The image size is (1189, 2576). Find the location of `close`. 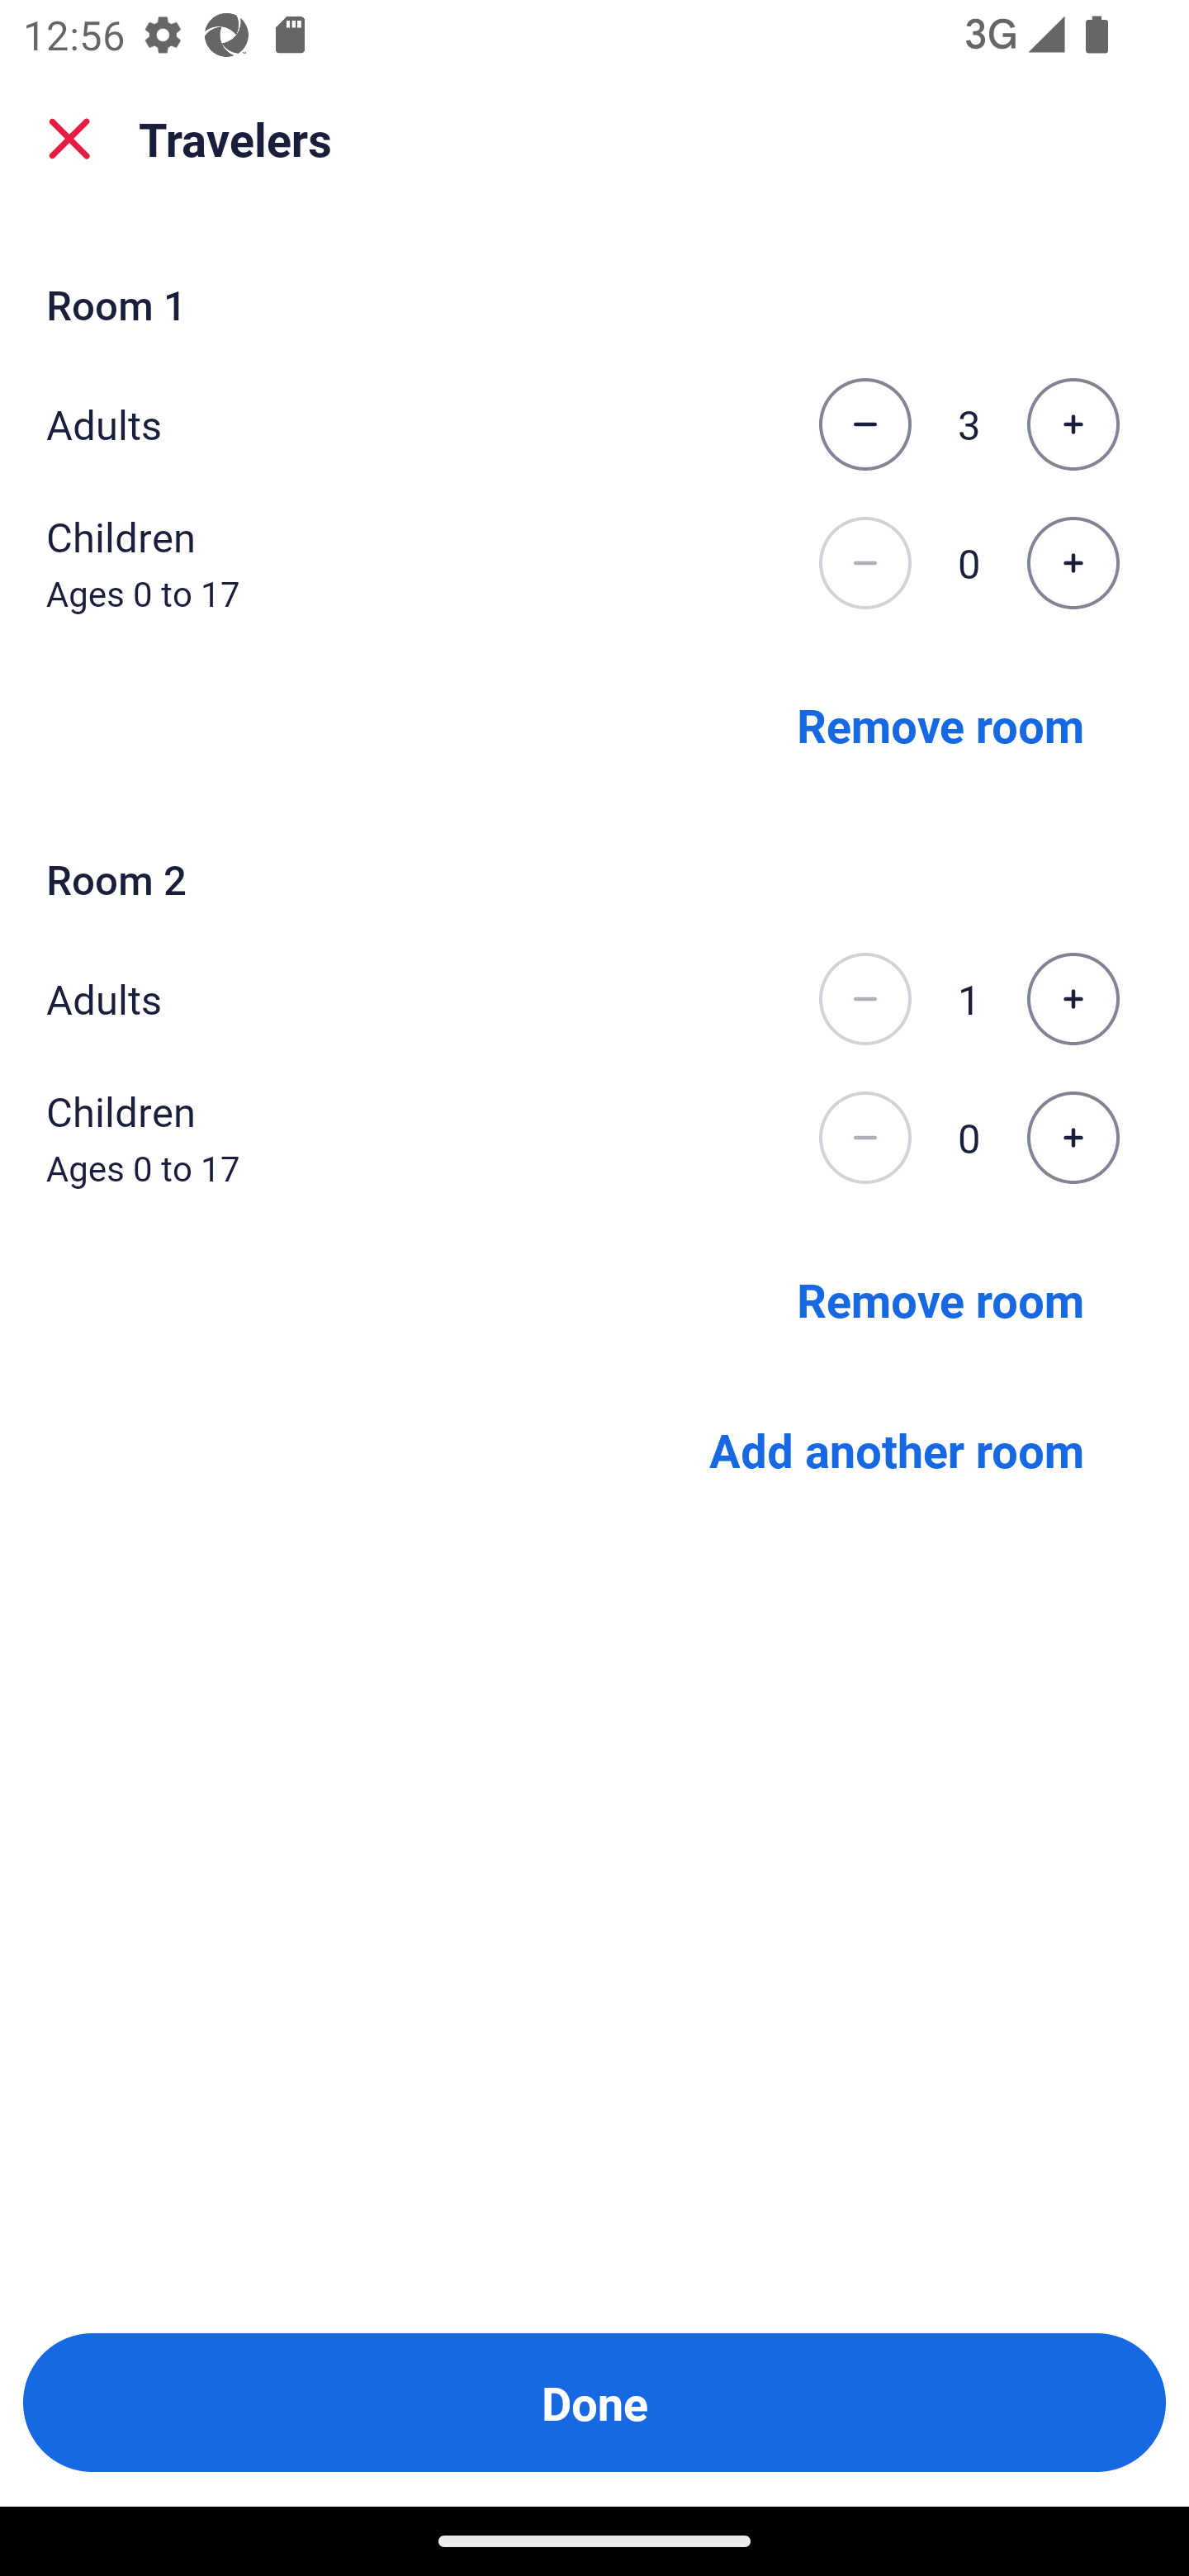

close is located at coordinates (69, 139).